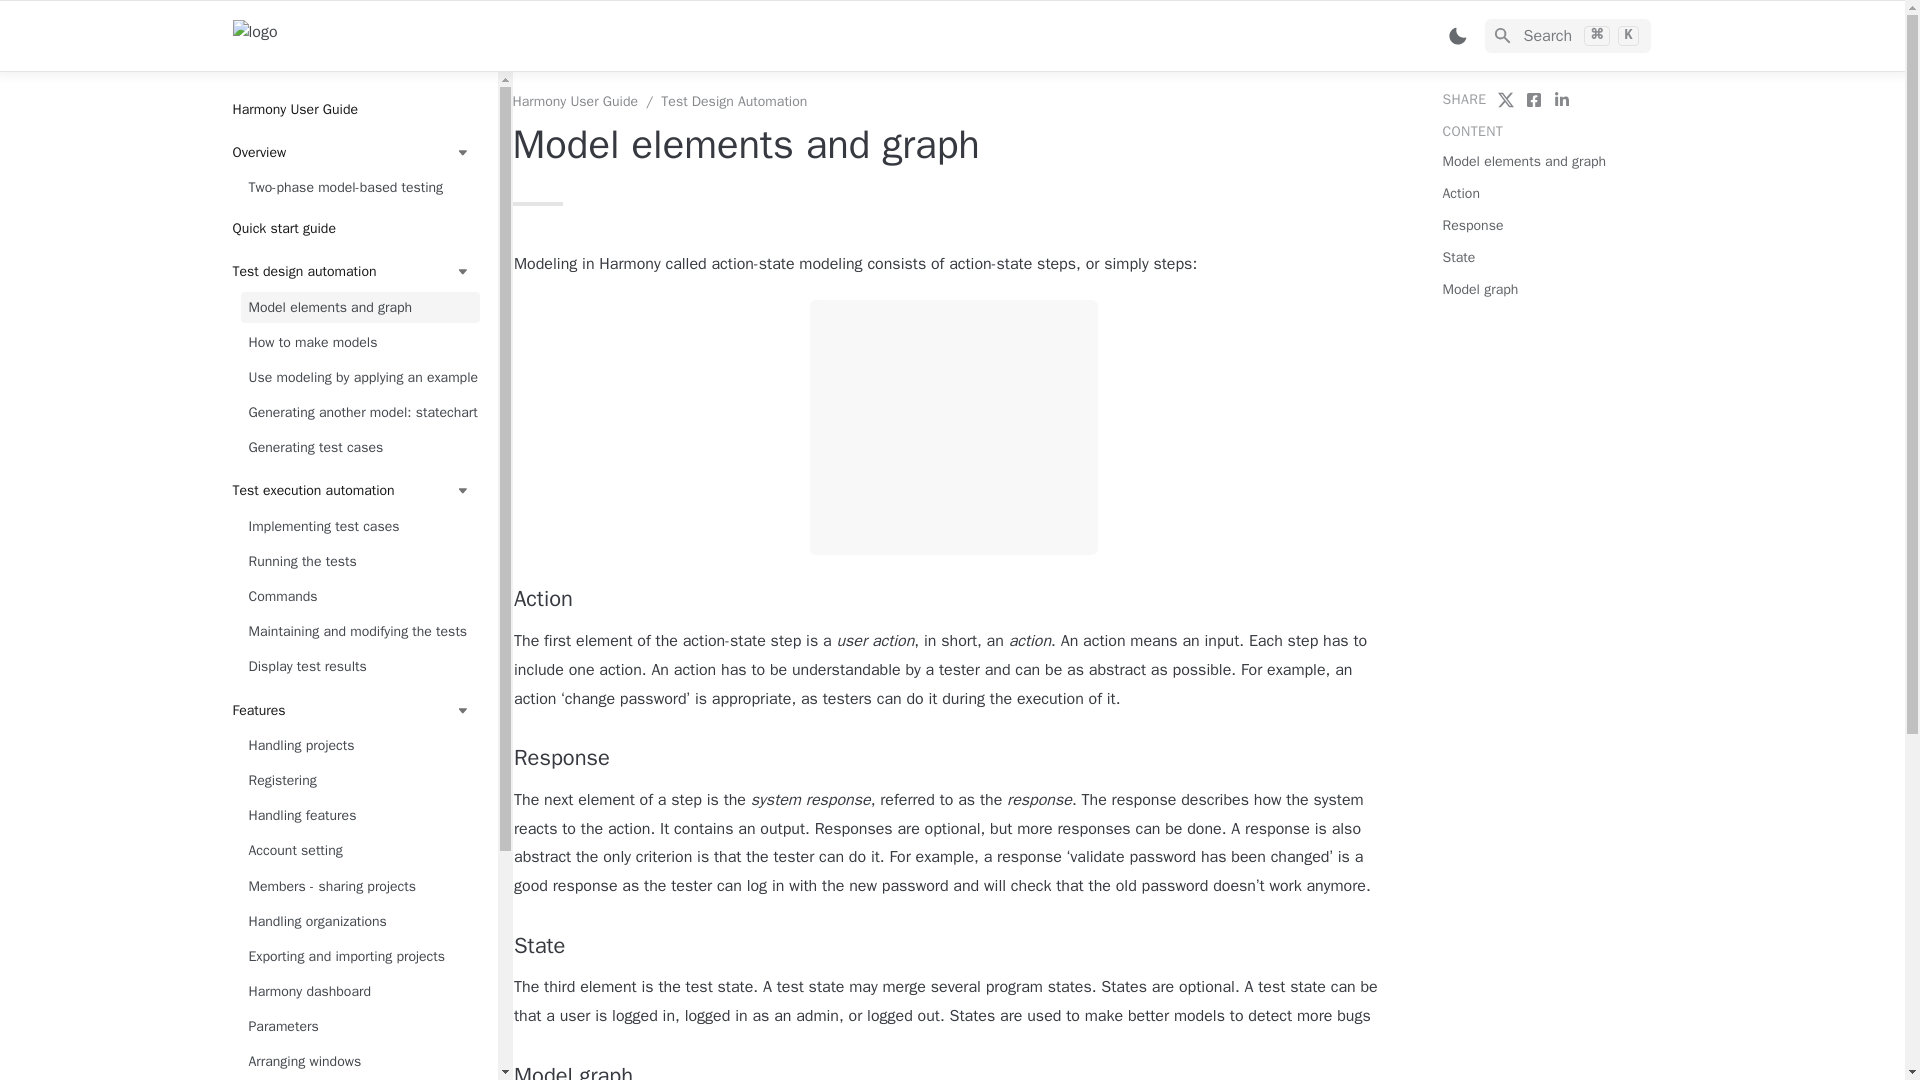 The width and height of the screenshot is (1920, 1080). Describe the element at coordinates (351, 229) in the screenshot. I see `Quick start guide` at that location.